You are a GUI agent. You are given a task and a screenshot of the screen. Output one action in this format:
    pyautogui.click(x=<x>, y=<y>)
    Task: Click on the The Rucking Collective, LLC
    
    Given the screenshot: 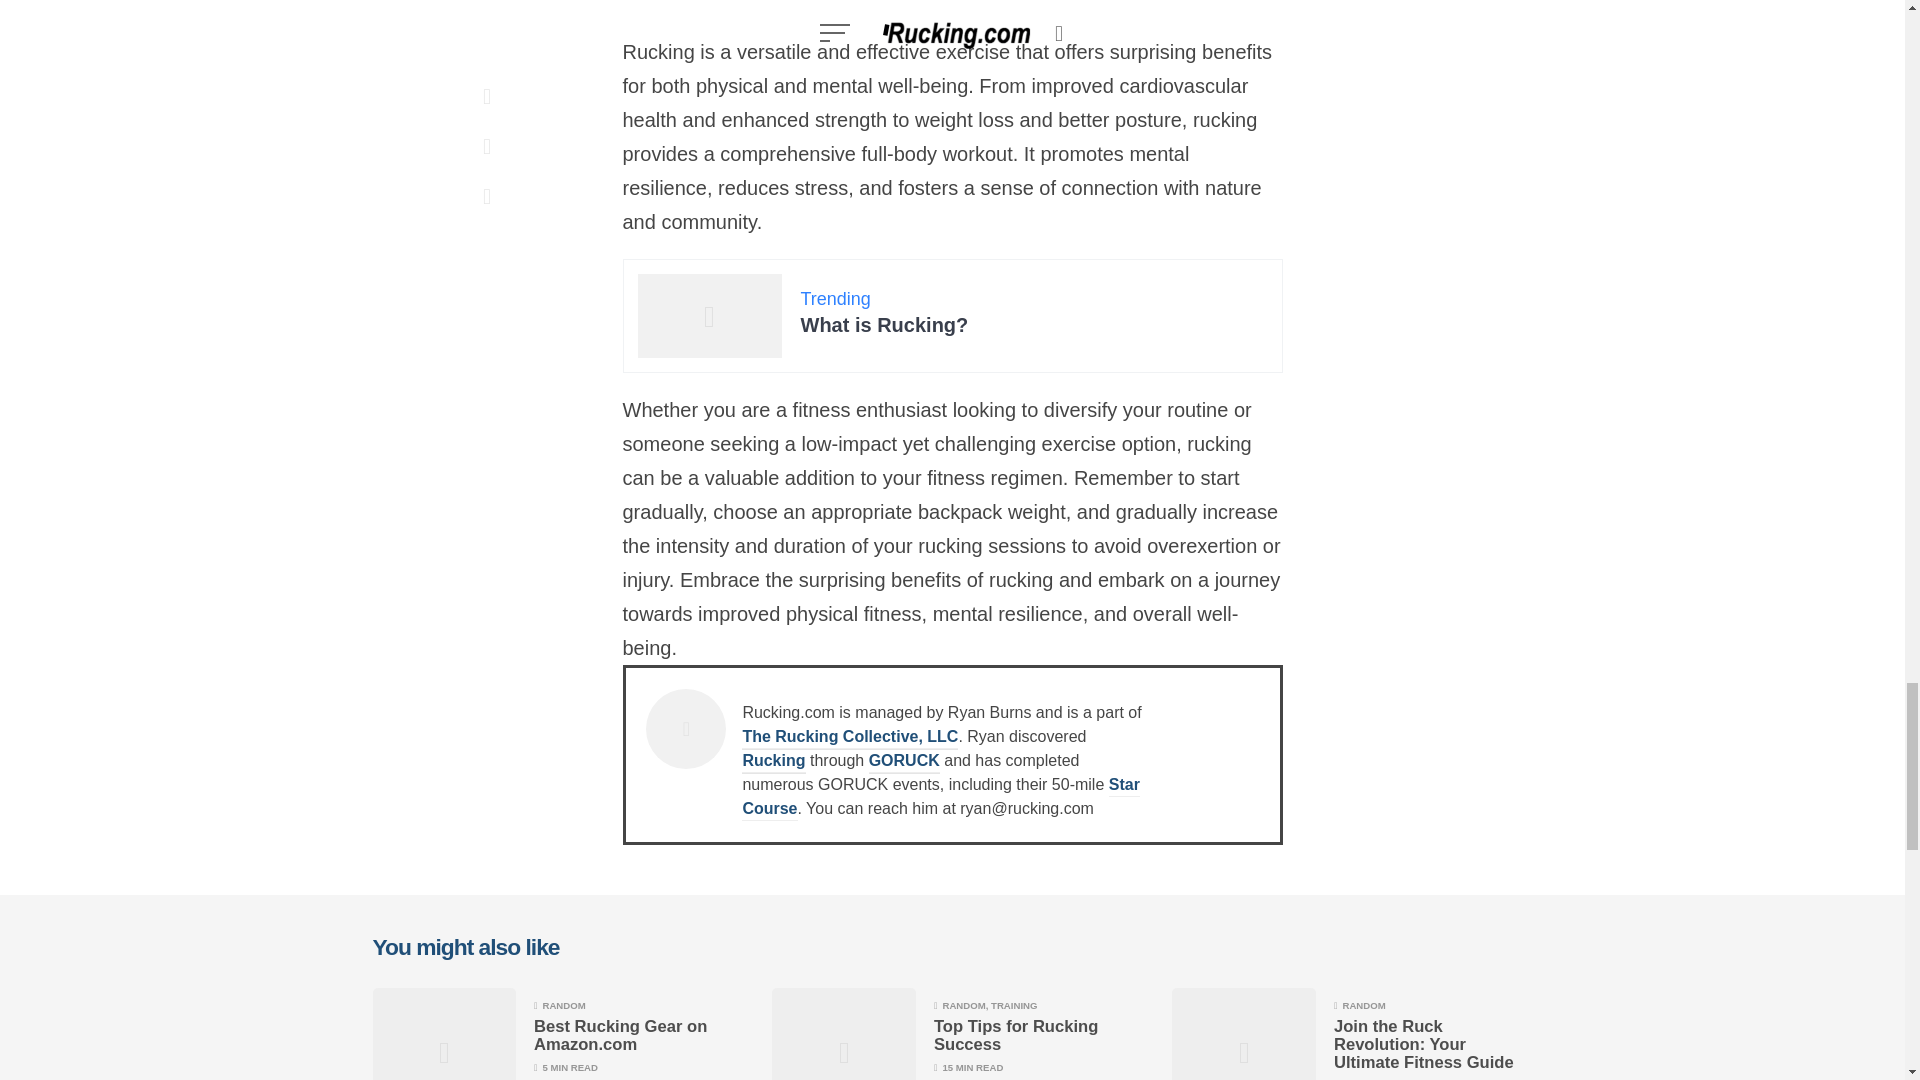 What is the action you would take?
    pyautogui.click(x=850, y=738)
    